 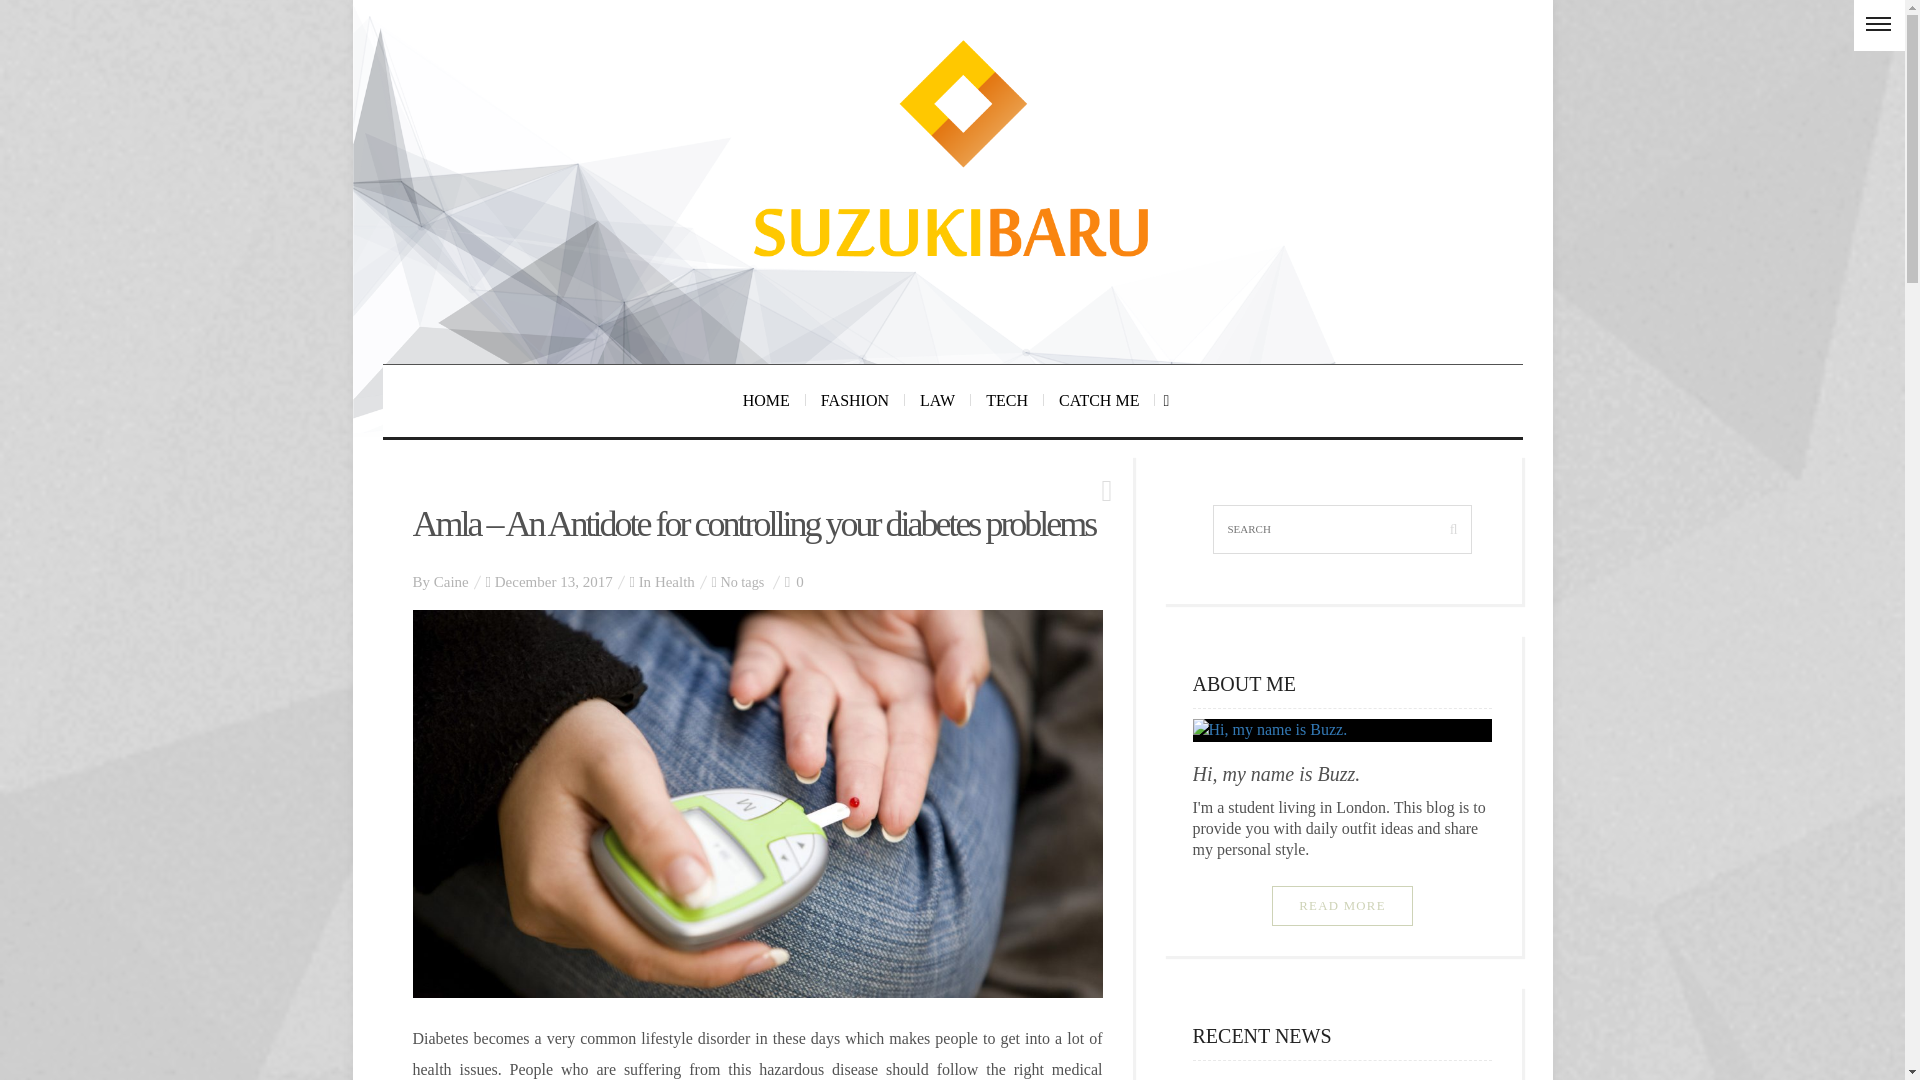 What do you see at coordinates (794, 581) in the screenshot?
I see `0` at bounding box center [794, 581].